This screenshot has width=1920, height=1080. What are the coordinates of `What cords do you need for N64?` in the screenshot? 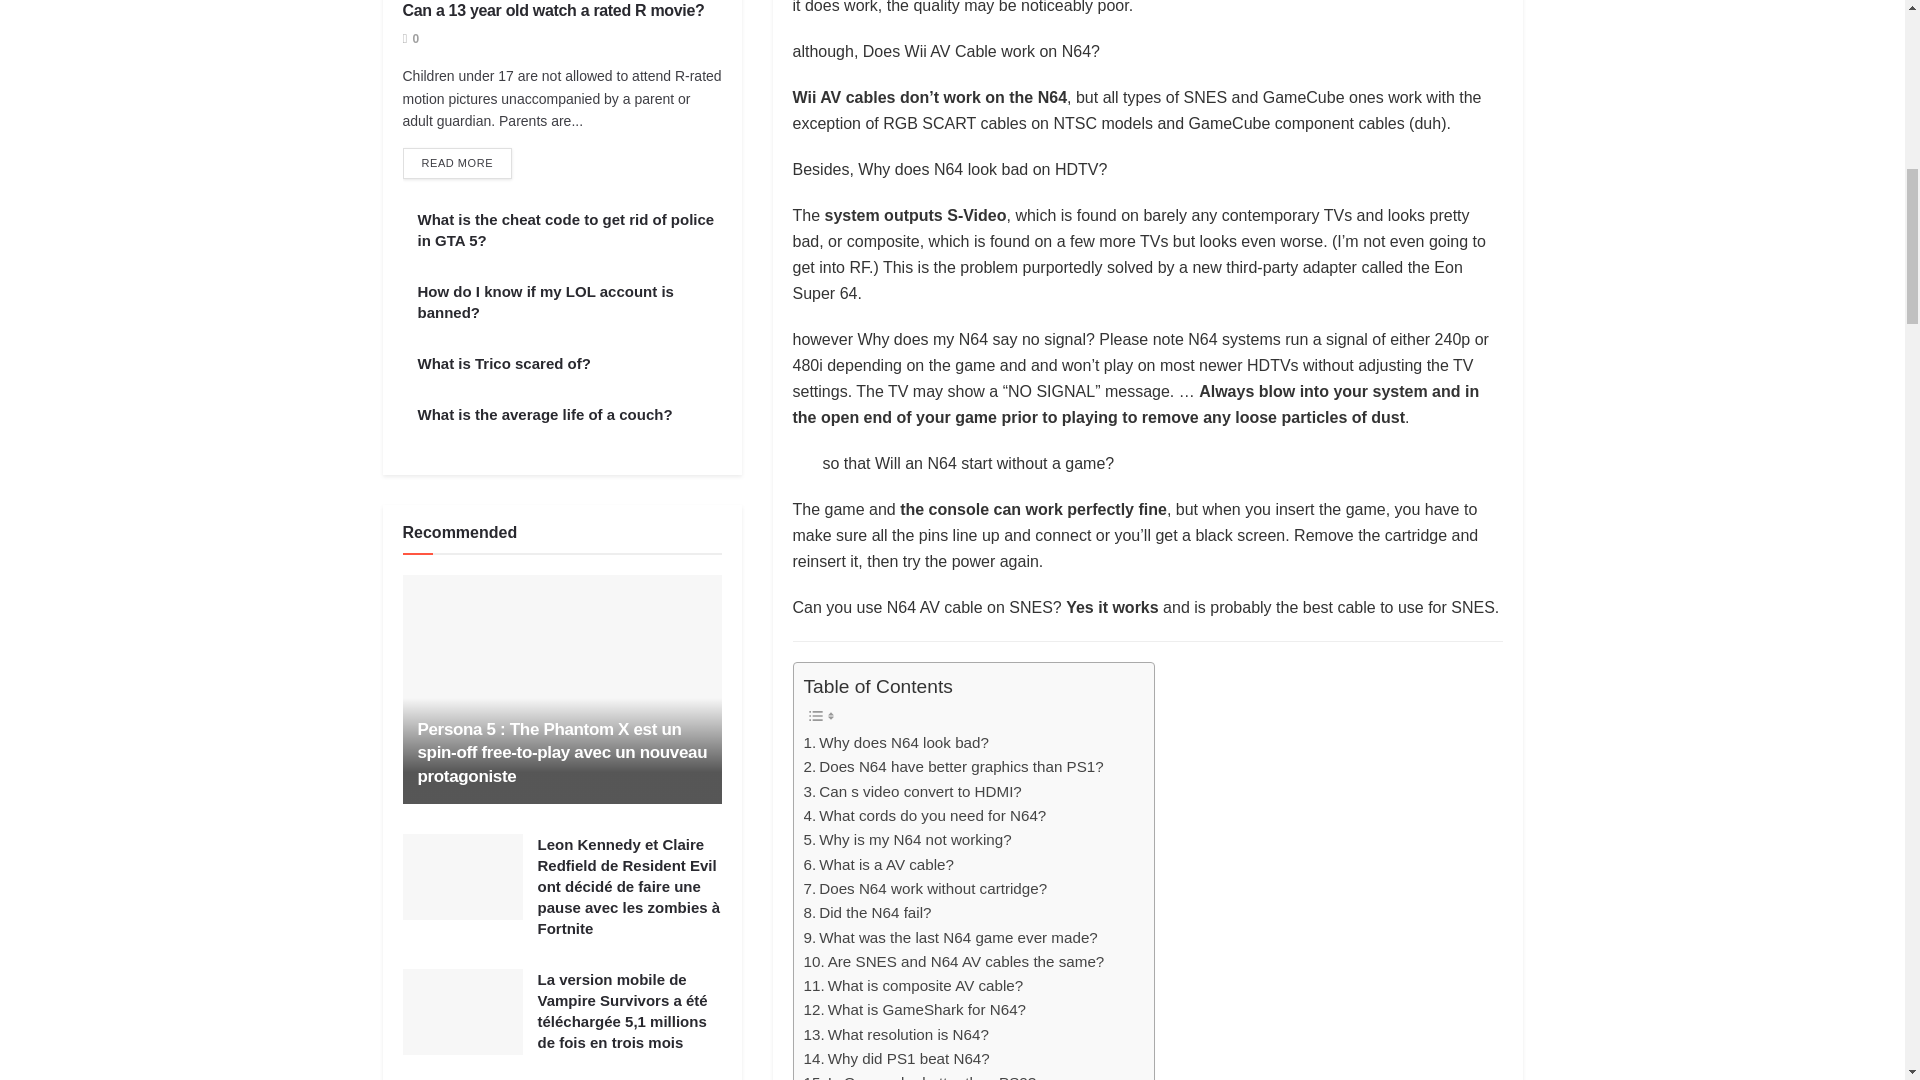 It's located at (925, 816).